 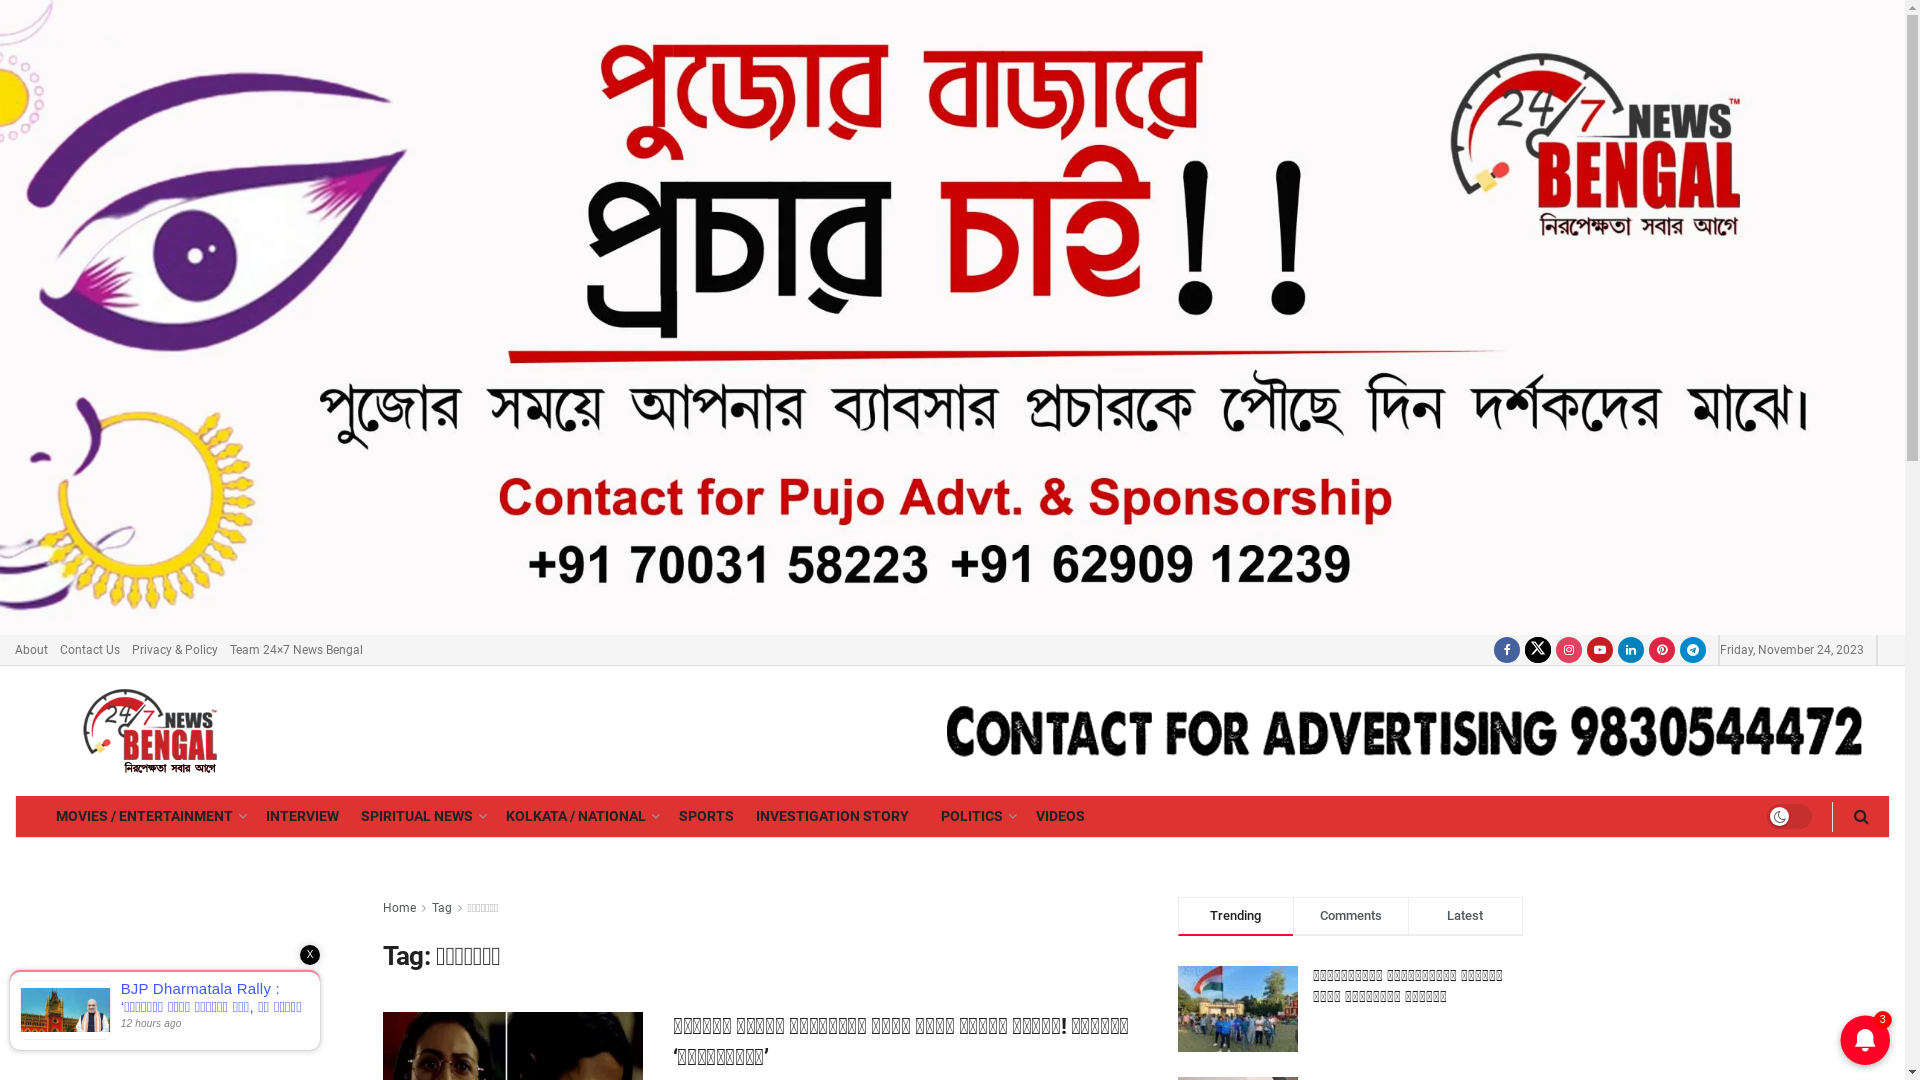 What do you see at coordinates (90, 650) in the screenshot?
I see `Contact Us` at bounding box center [90, 650].